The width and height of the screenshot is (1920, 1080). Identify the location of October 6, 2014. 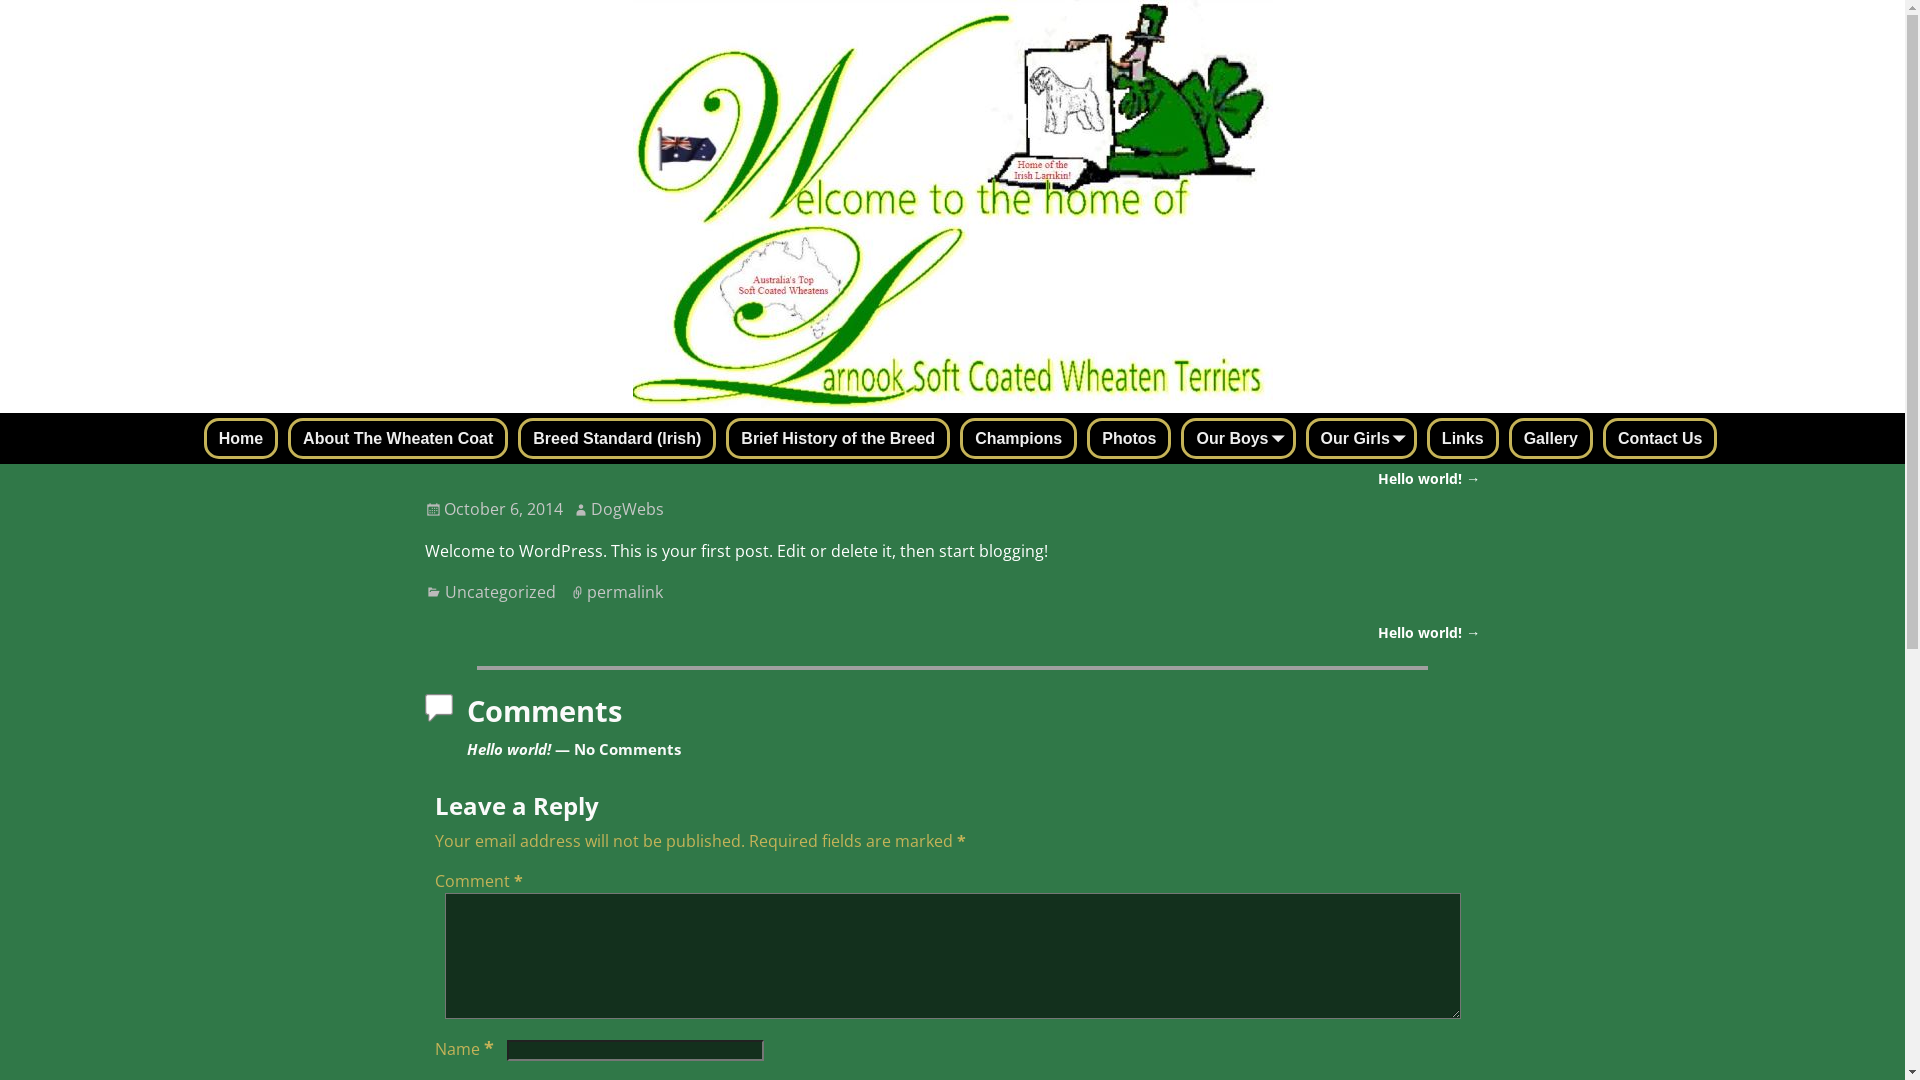
(494, 509).